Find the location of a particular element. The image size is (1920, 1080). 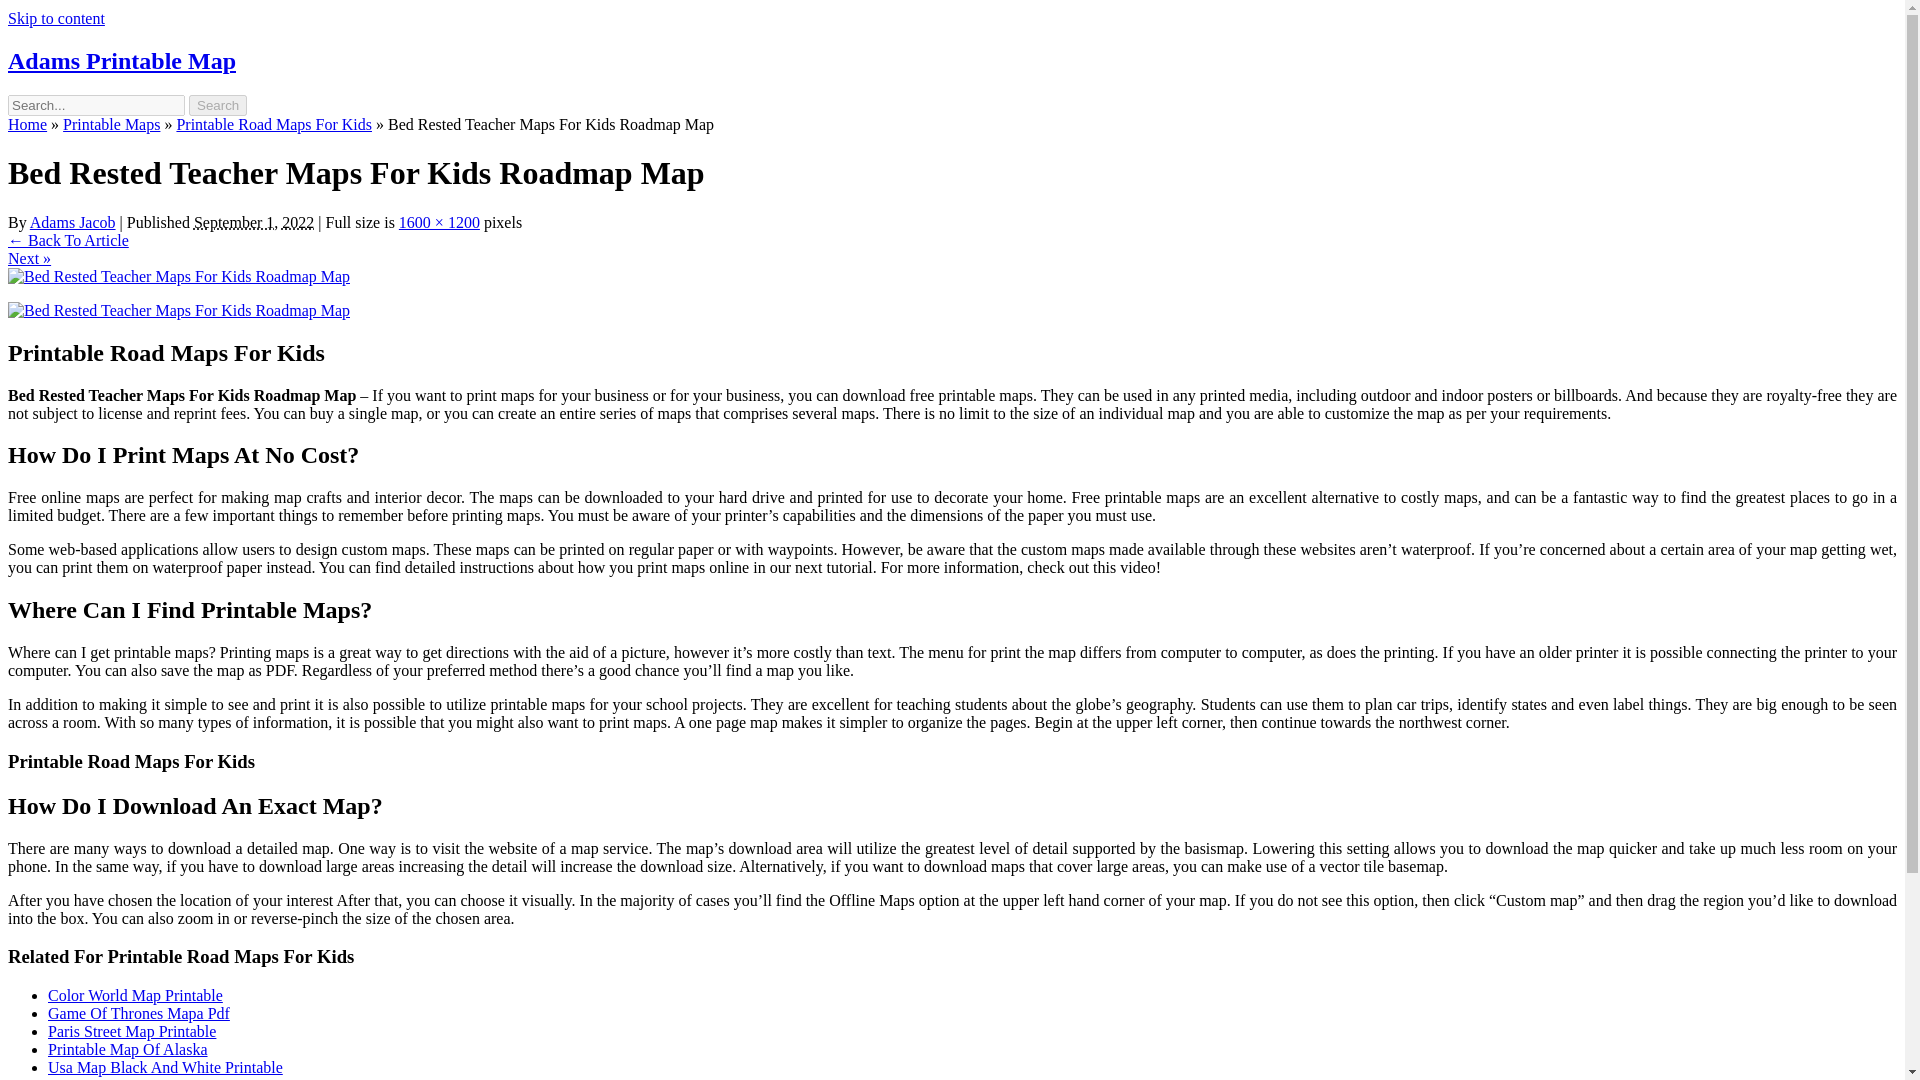

Usa Map Black And White Printable is located at coordinates (165, 1067).